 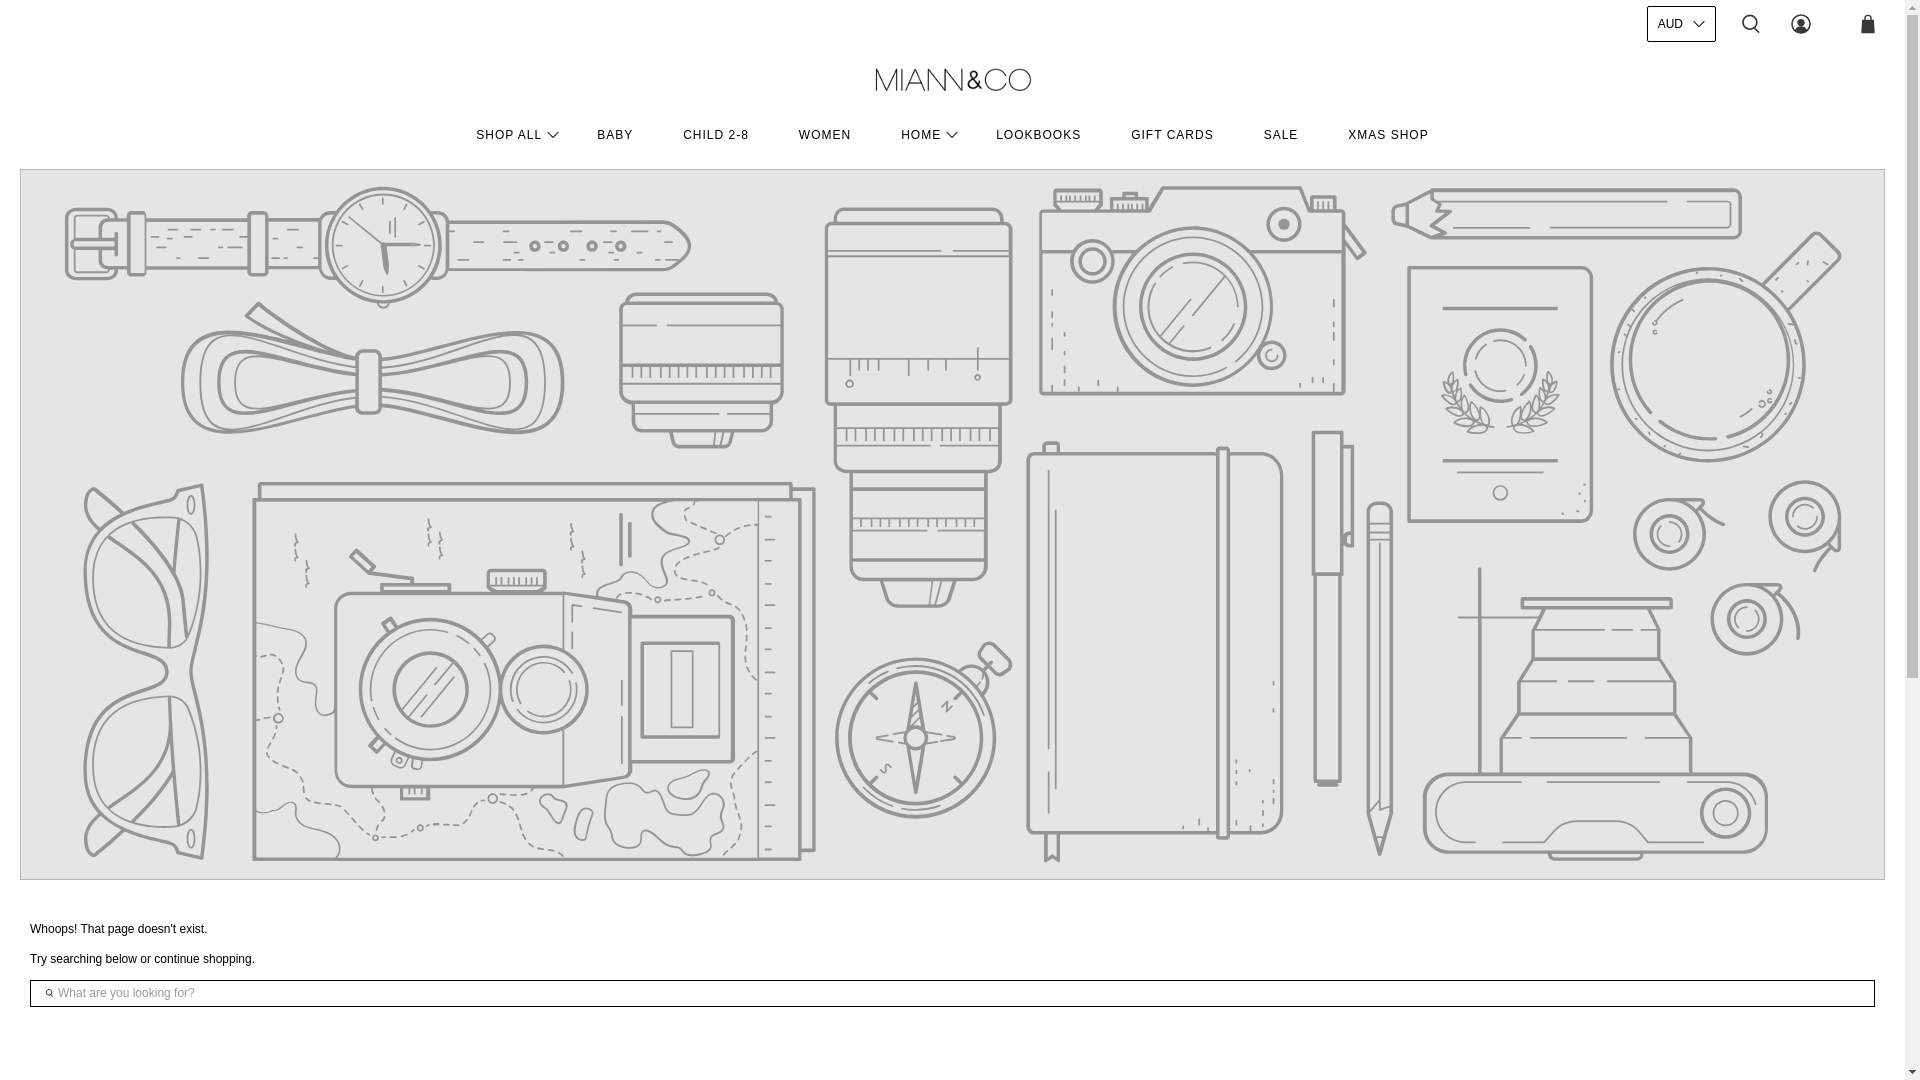 What do you see at coordinates (1682, 100) in the screenshot?
I see `CAD` at bounding box center [1682, 100].